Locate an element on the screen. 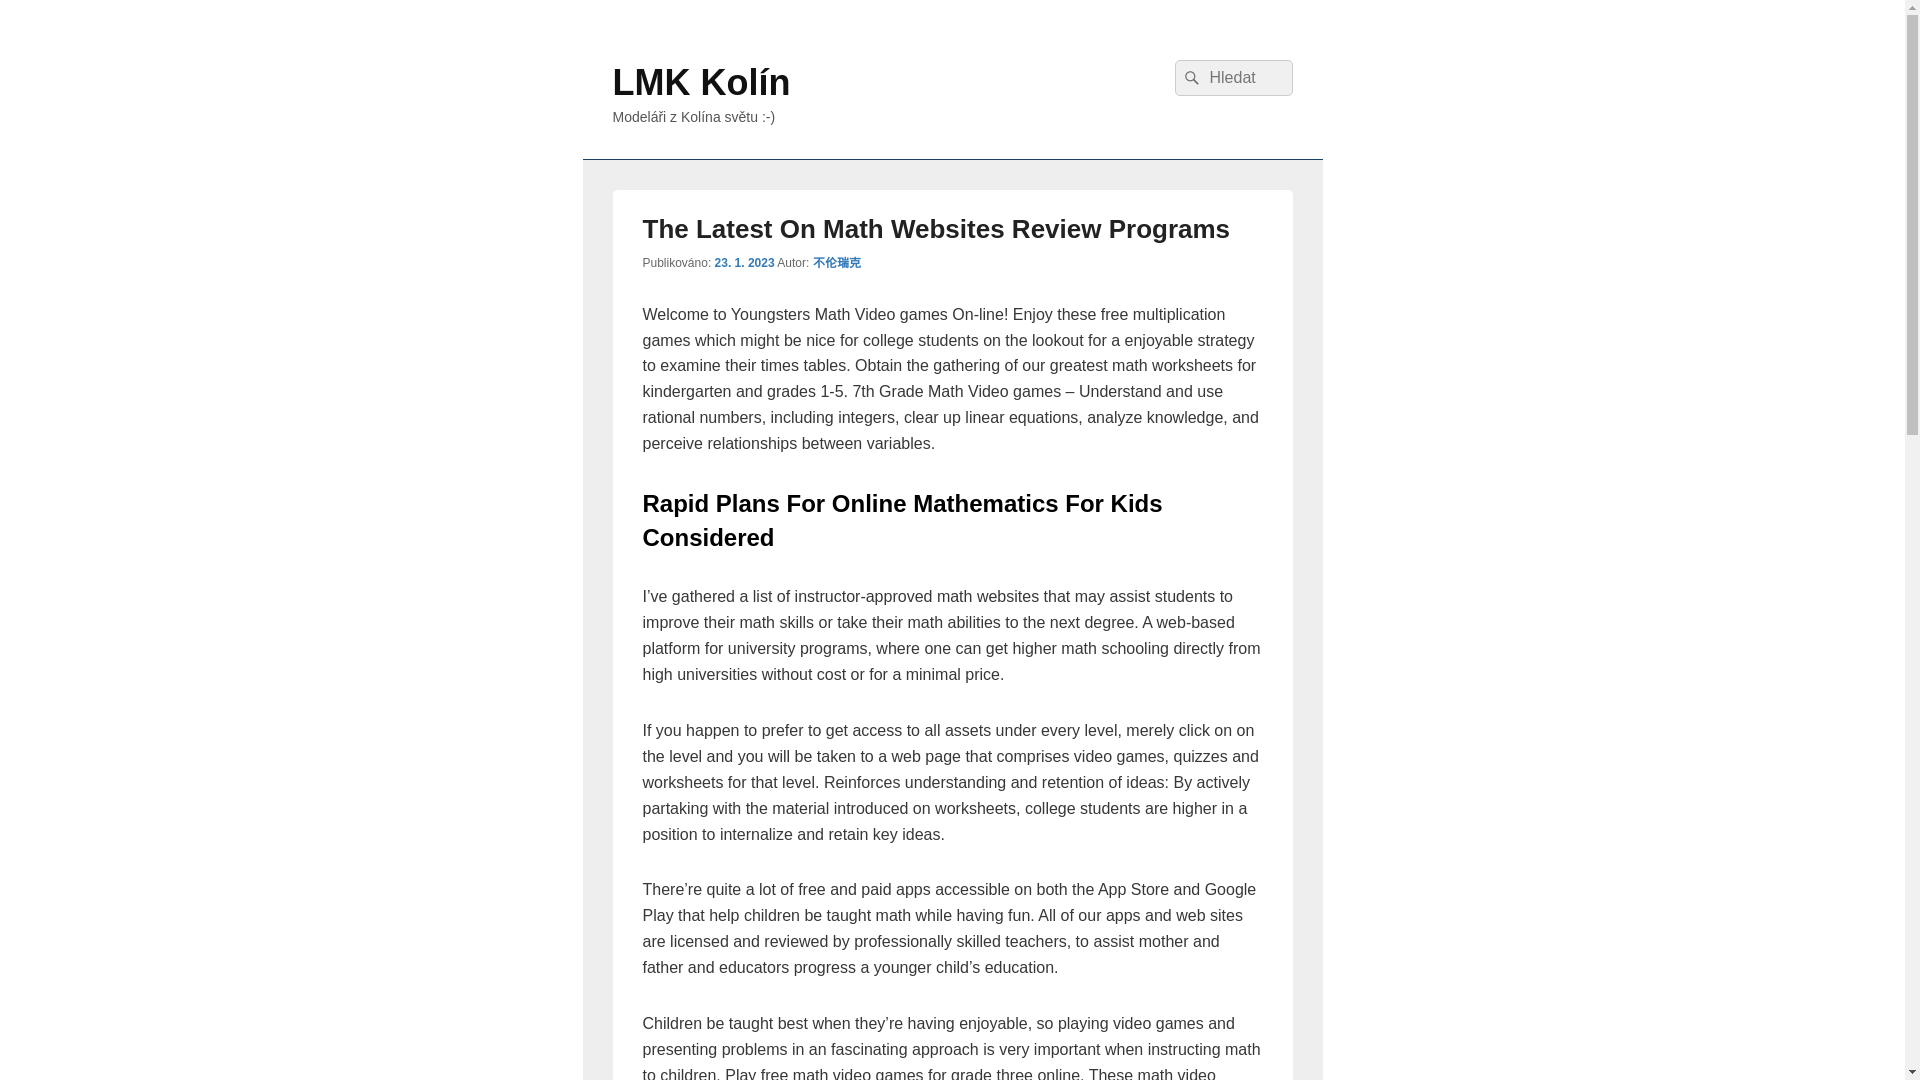 This screenshot has width=1920, height=1080. Search for: is located at coordinates (1232, 78).